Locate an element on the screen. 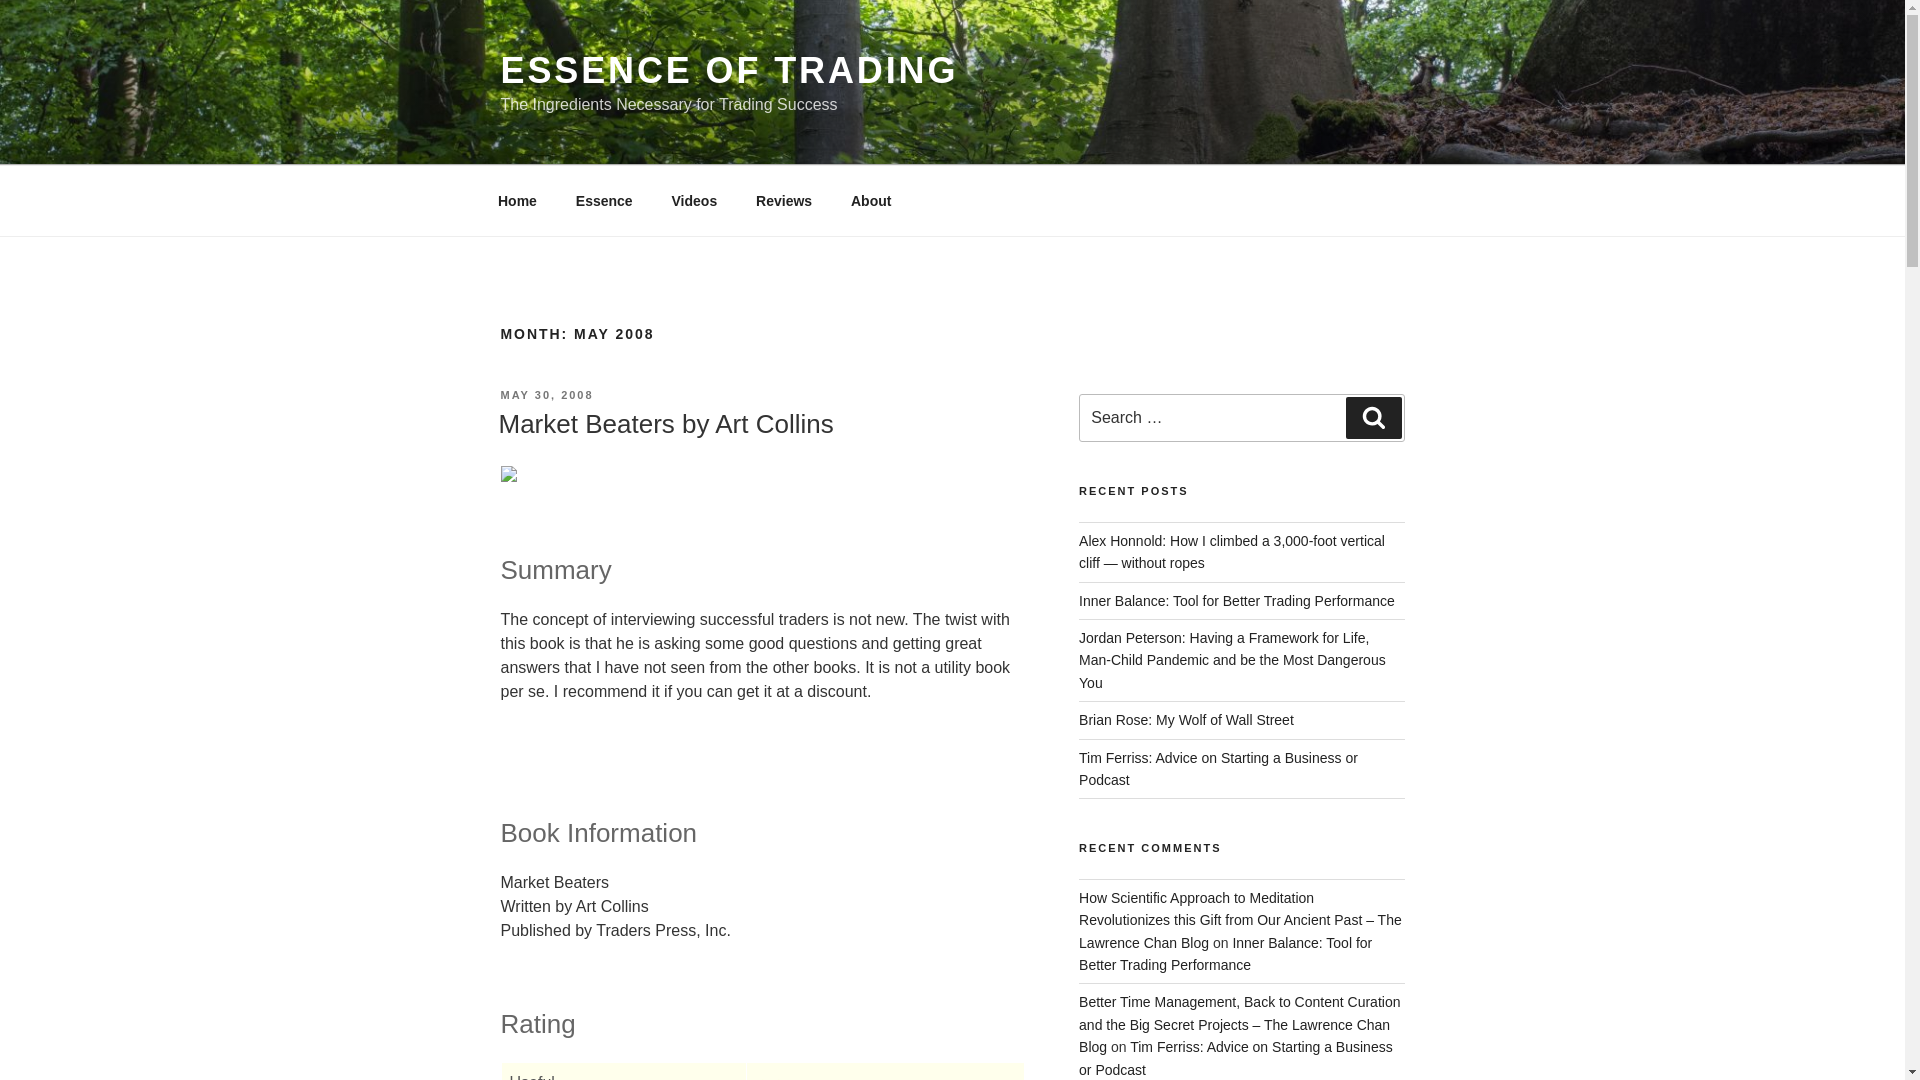 This screenshot has height=1080, width=1920. Home is located at coordinates (517, 200).